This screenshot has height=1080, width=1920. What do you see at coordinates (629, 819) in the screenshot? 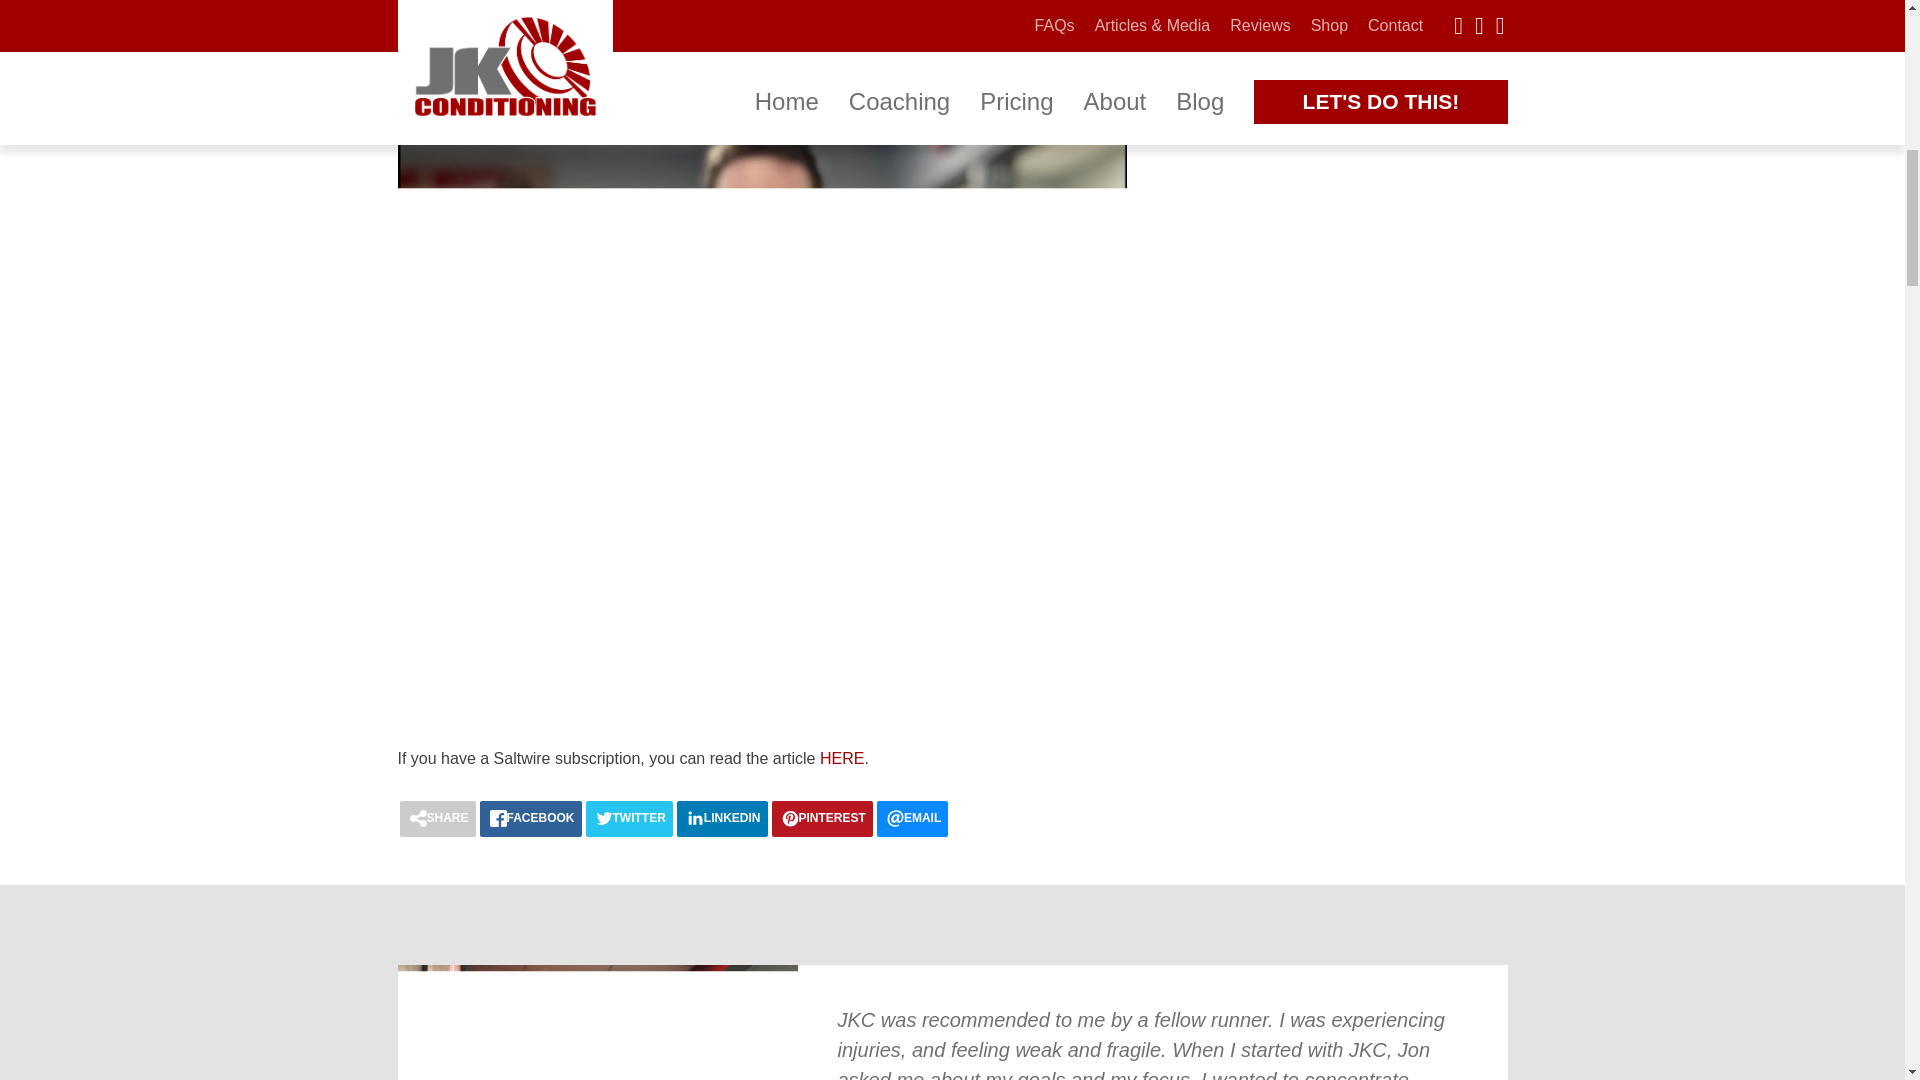
I see `TWITTER` at bounding box center [629, 819].